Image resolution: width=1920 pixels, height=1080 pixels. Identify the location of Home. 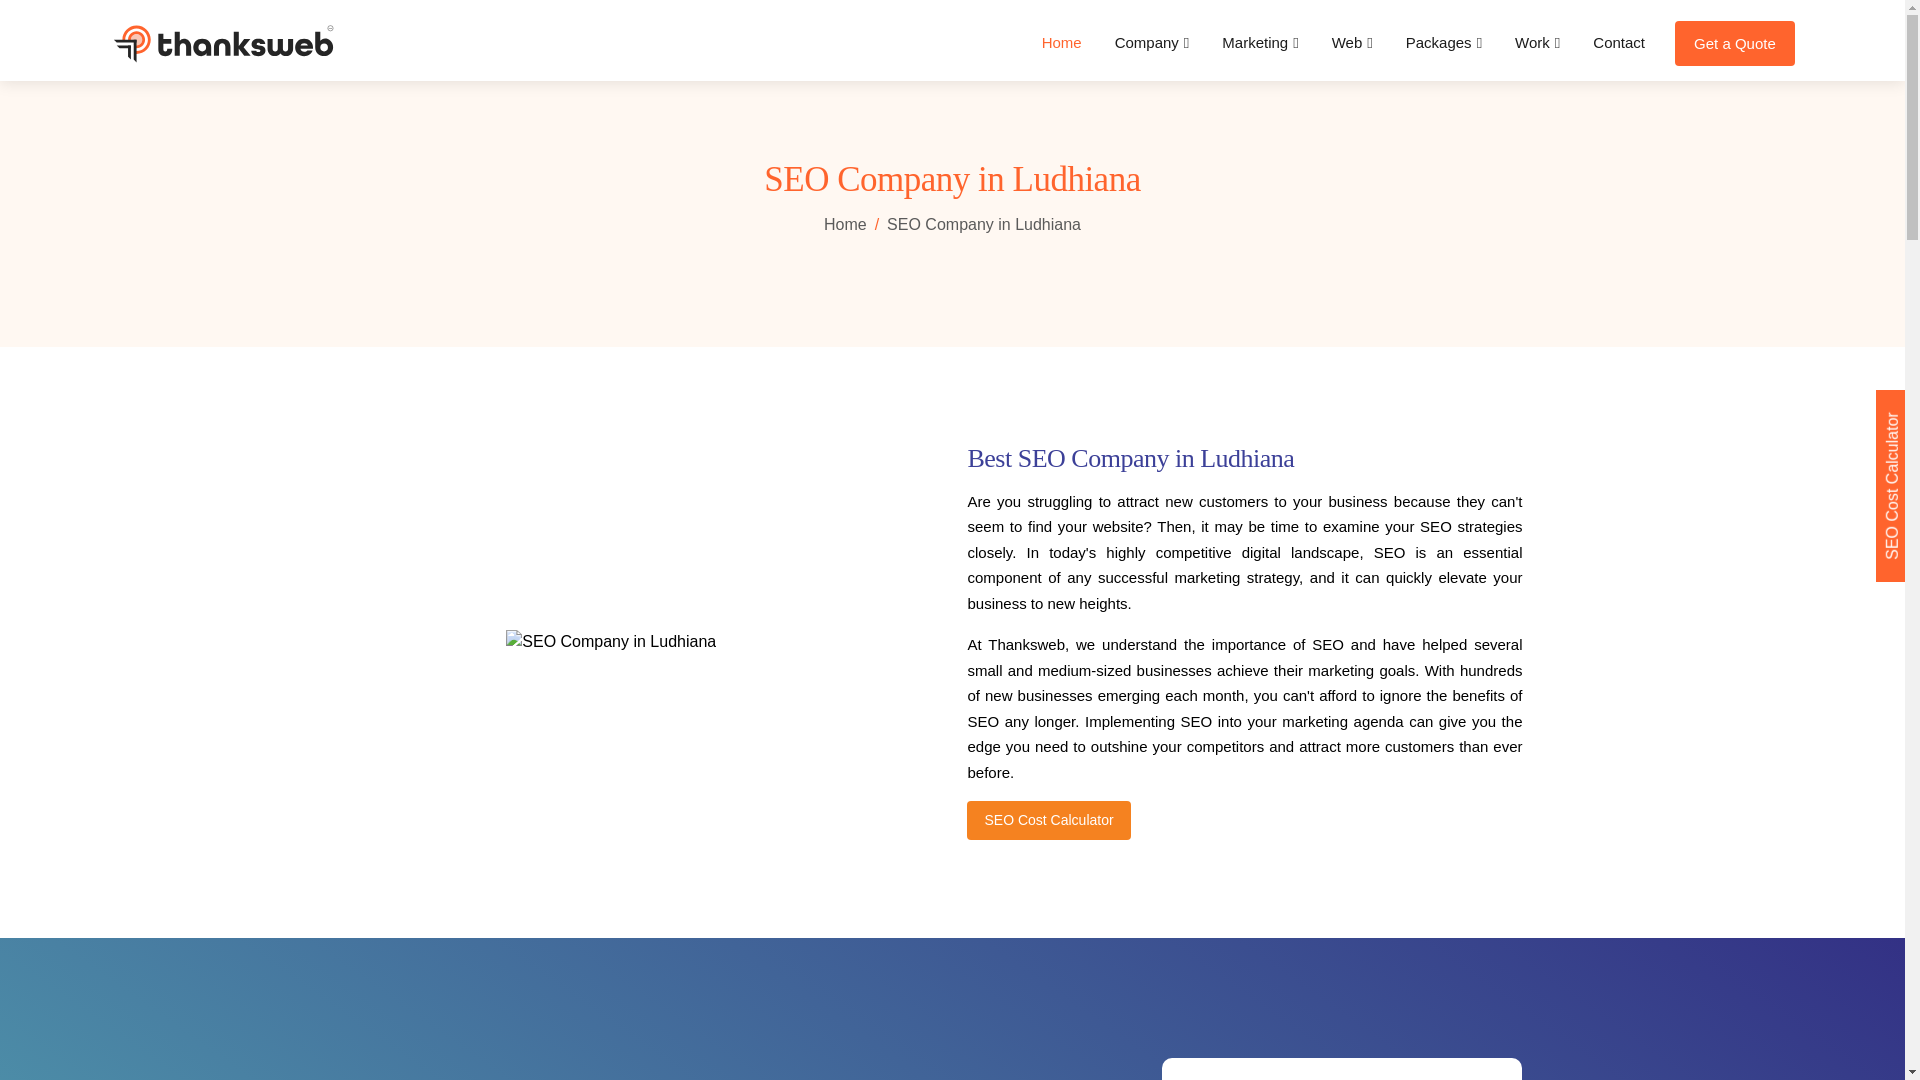
(1061, 44).